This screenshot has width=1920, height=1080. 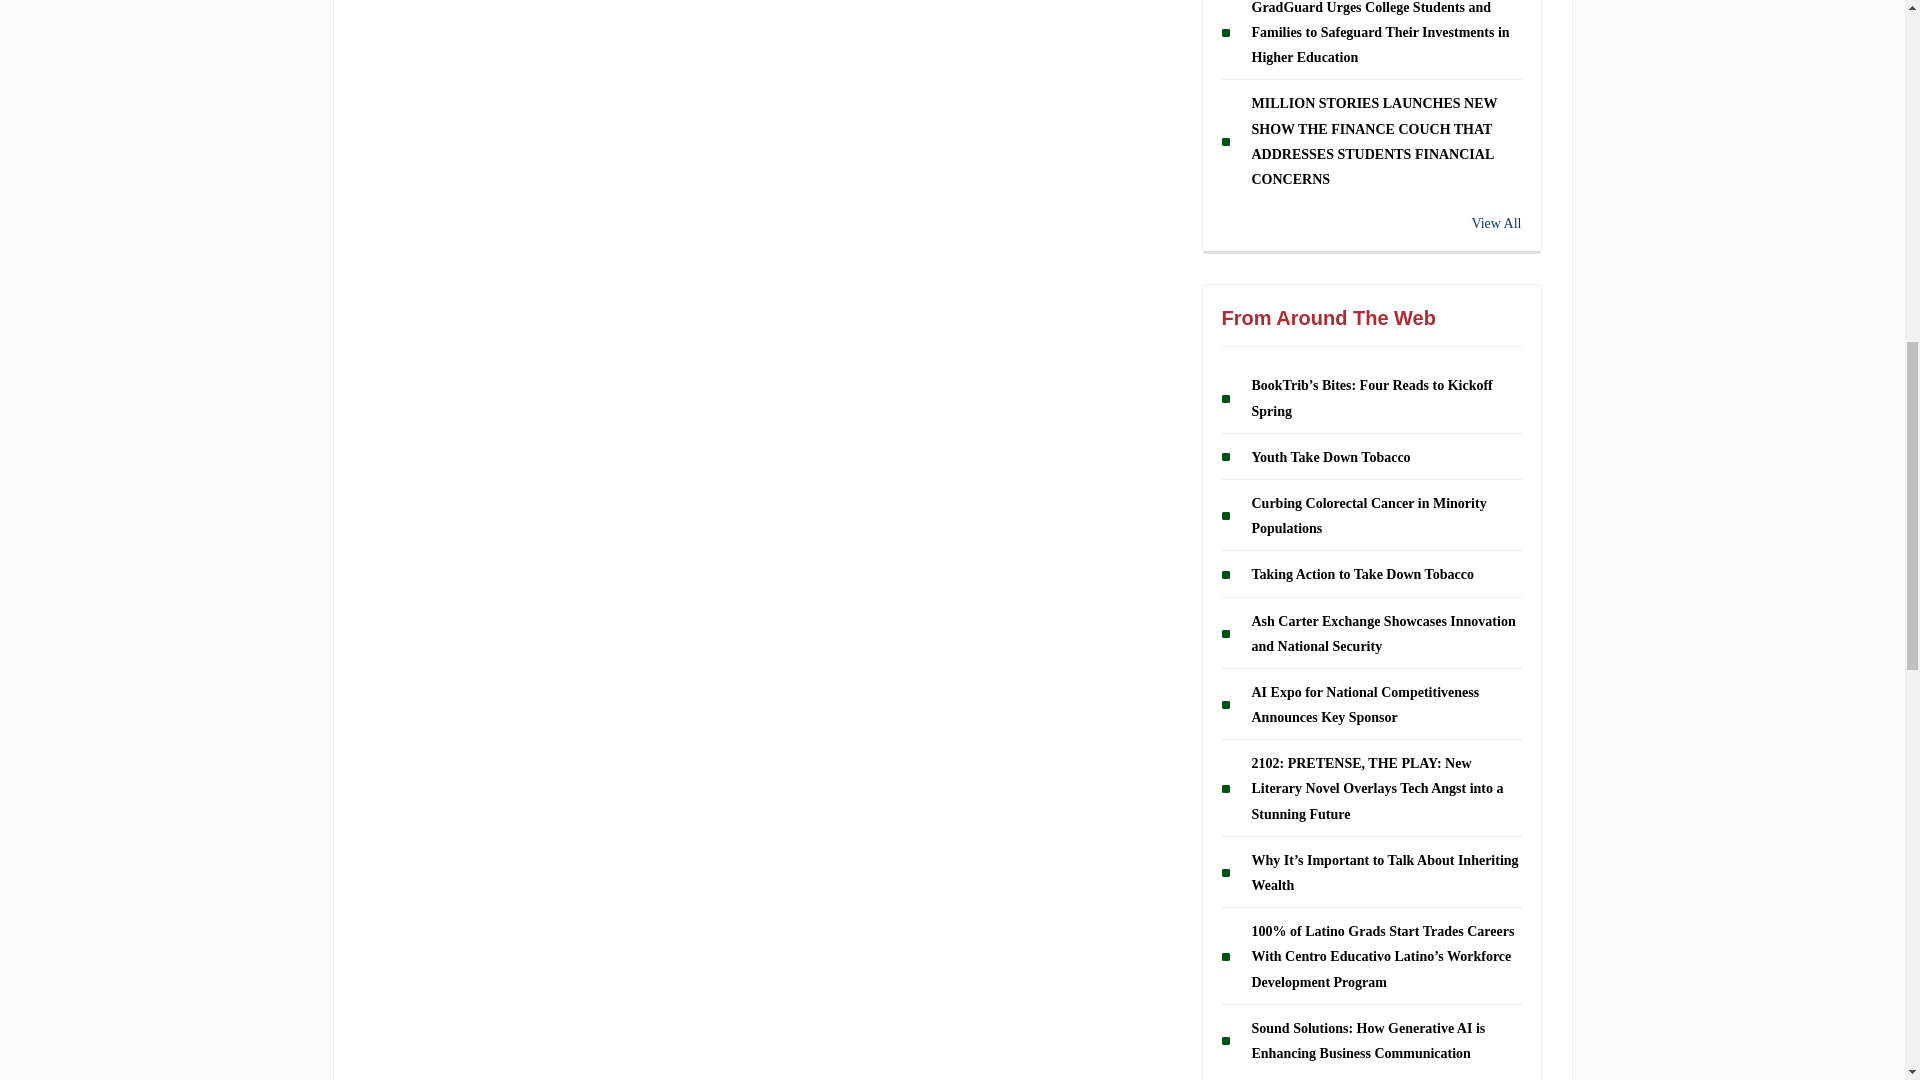 What do you see at coordinates (1362, 574) in the screenshot?
I see `Taking Action to Take Down Tobacco` at bounding box center [1362, 574].